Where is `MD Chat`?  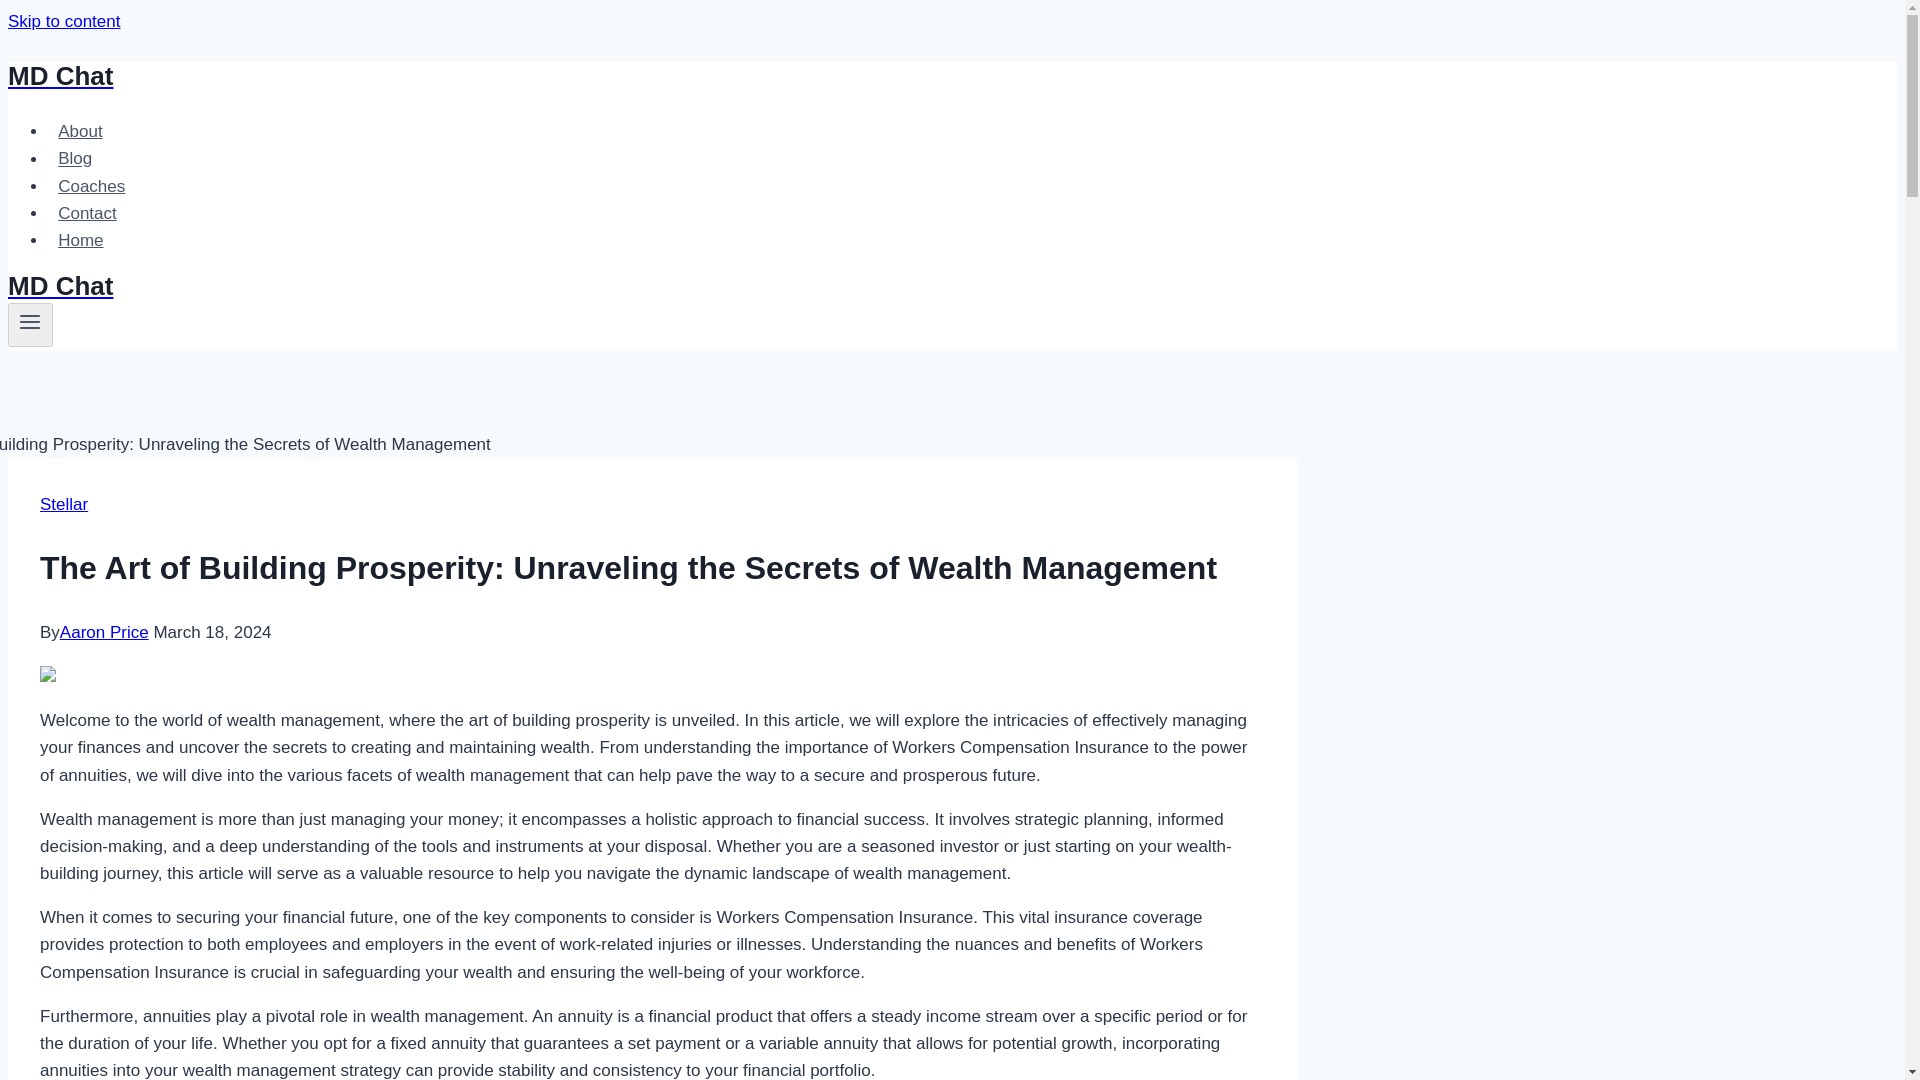
MD Chat is located at coordinates (652, 286).